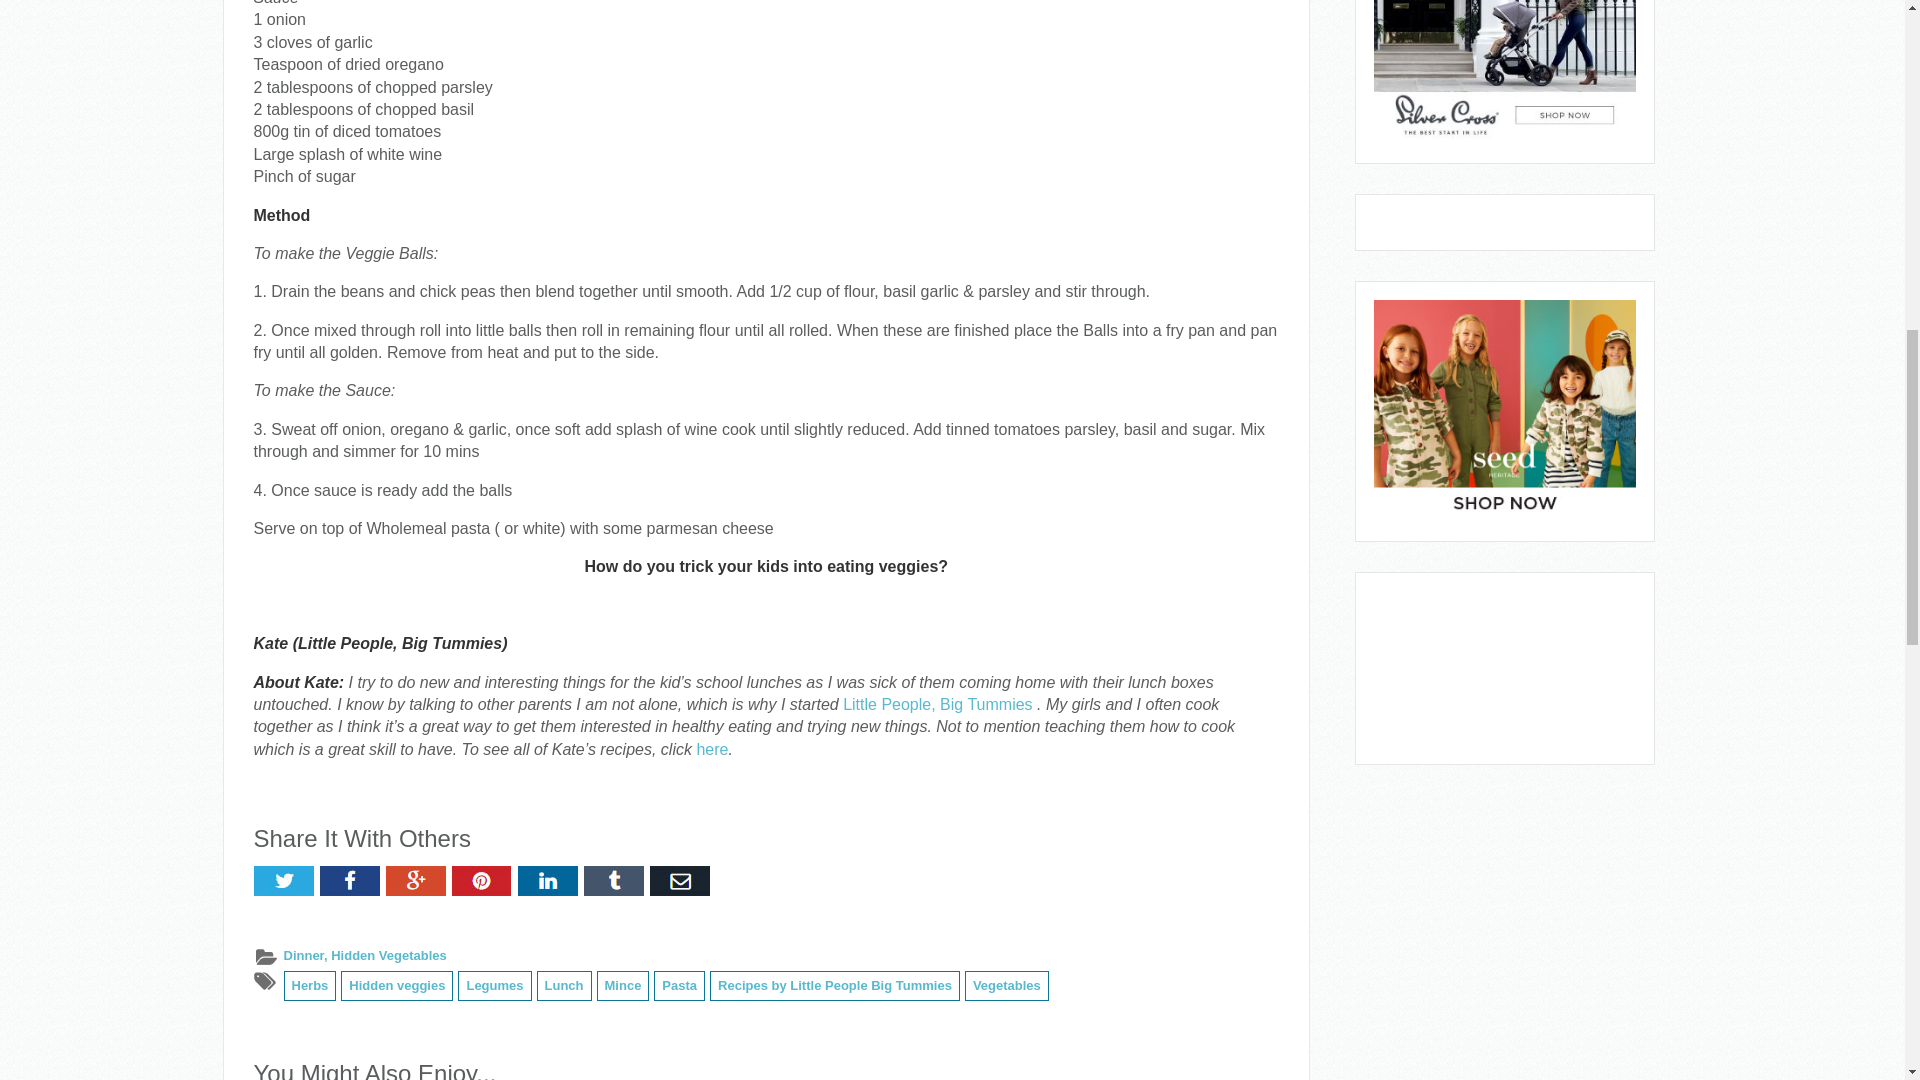  I want to click on Share on LinkedIn, so click(548, 881).